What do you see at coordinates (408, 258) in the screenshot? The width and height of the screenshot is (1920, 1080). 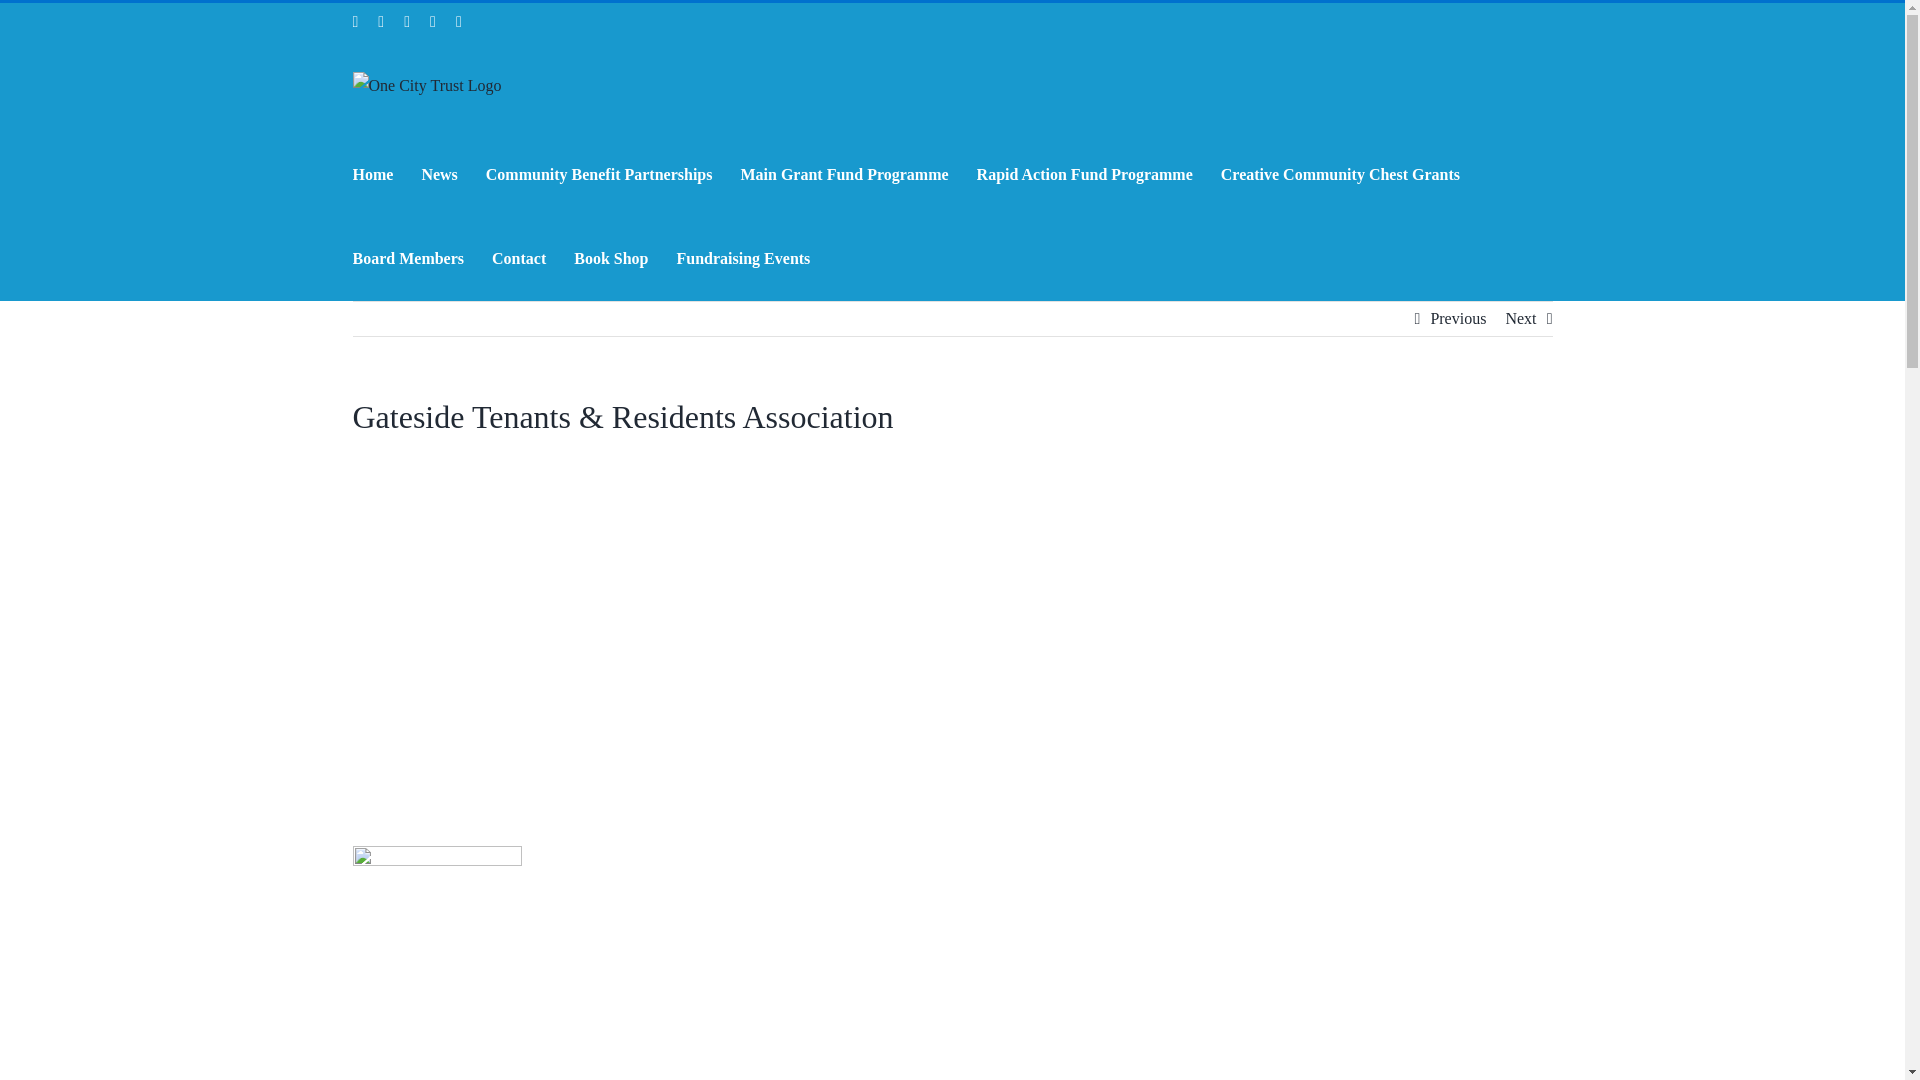 I see `Board Members` at bounding box center [408, 258].